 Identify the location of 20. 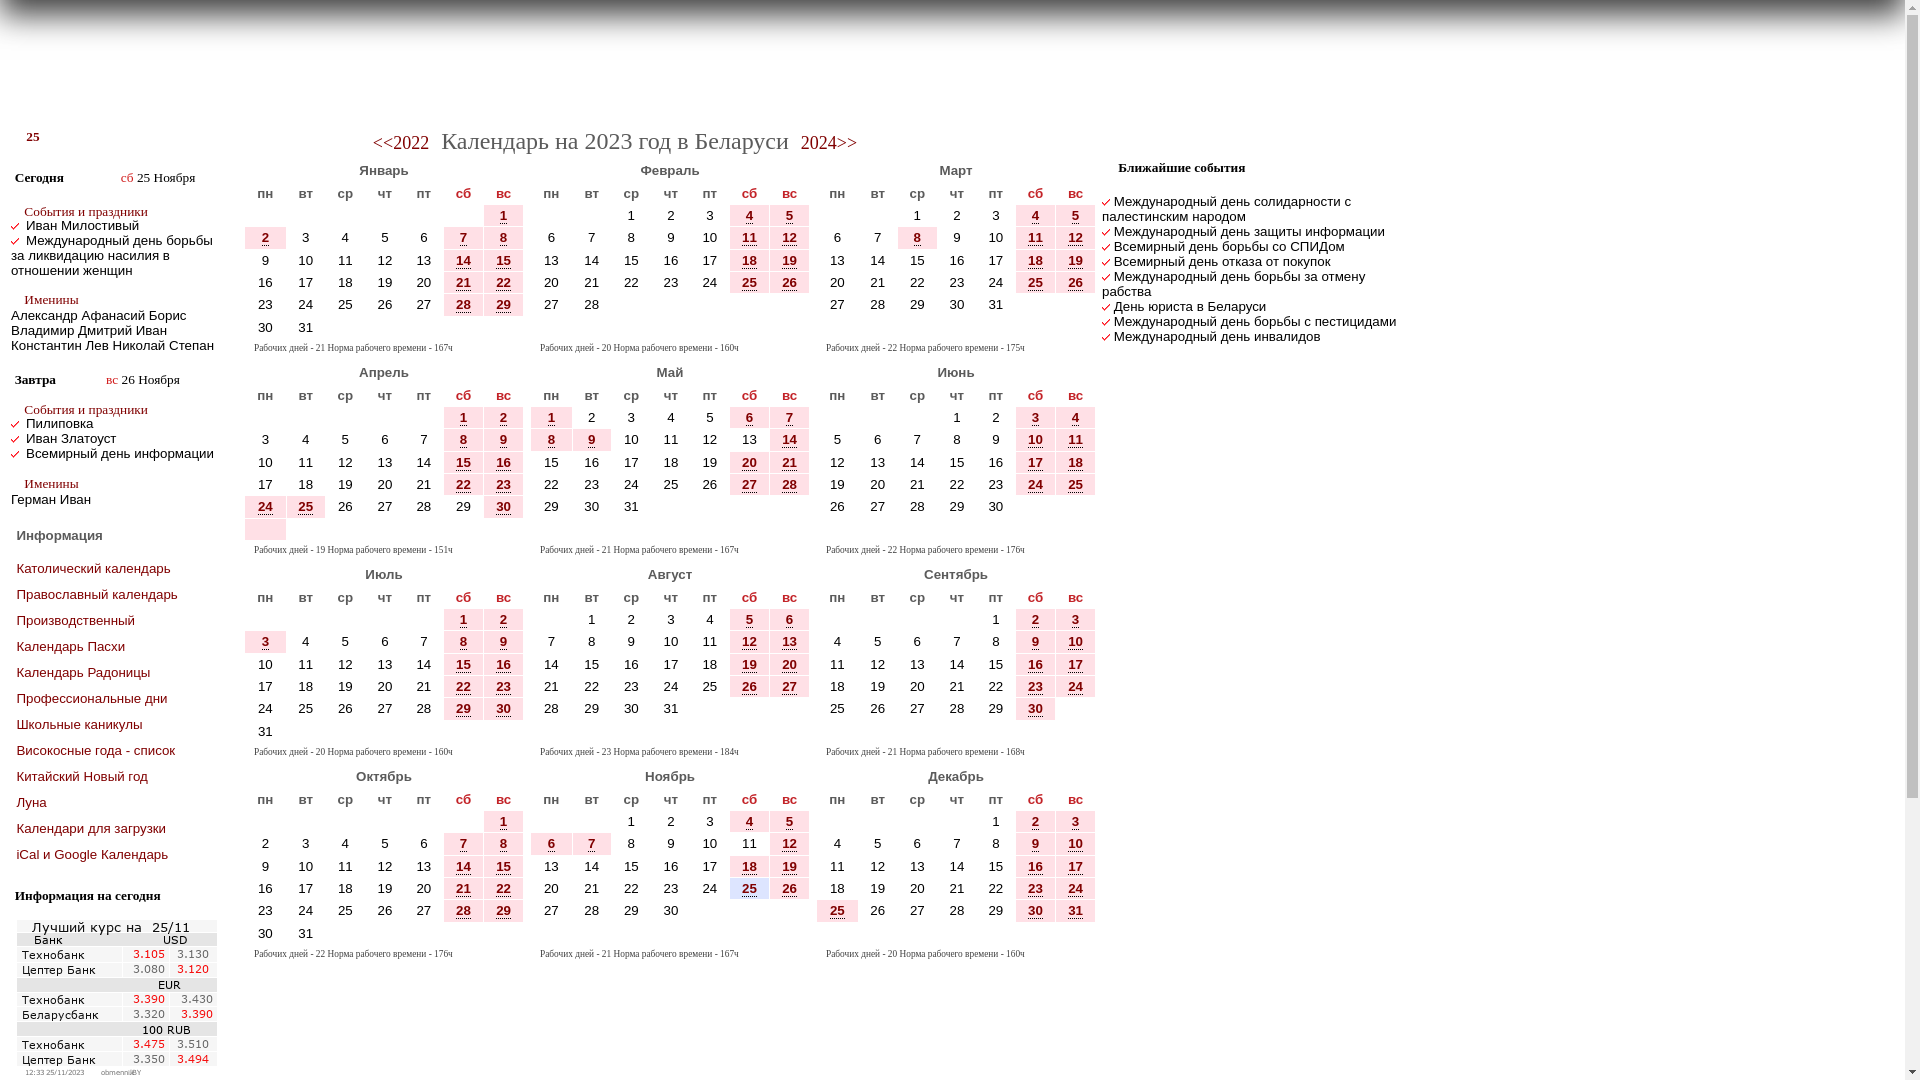
(918, 686).